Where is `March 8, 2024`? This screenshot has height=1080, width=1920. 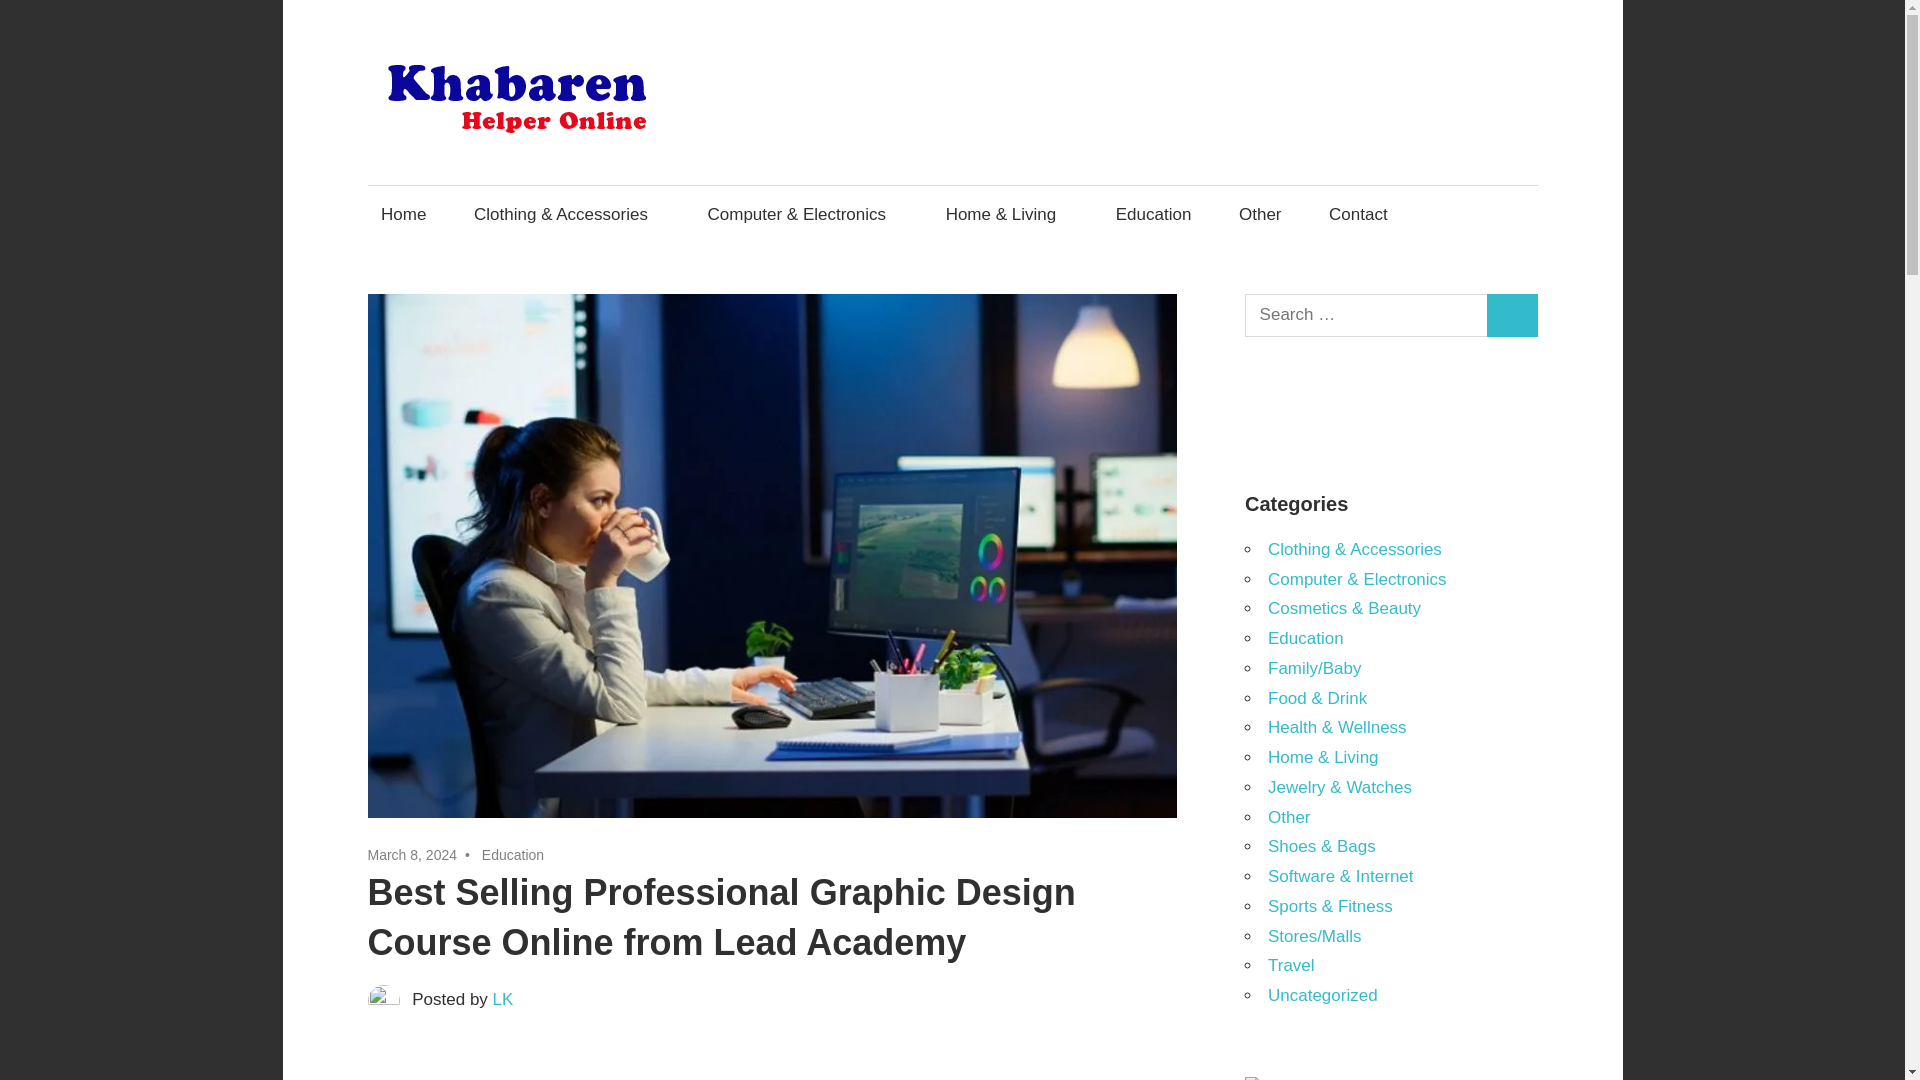 March 8, 2024 is located at coordinates (413, 854).